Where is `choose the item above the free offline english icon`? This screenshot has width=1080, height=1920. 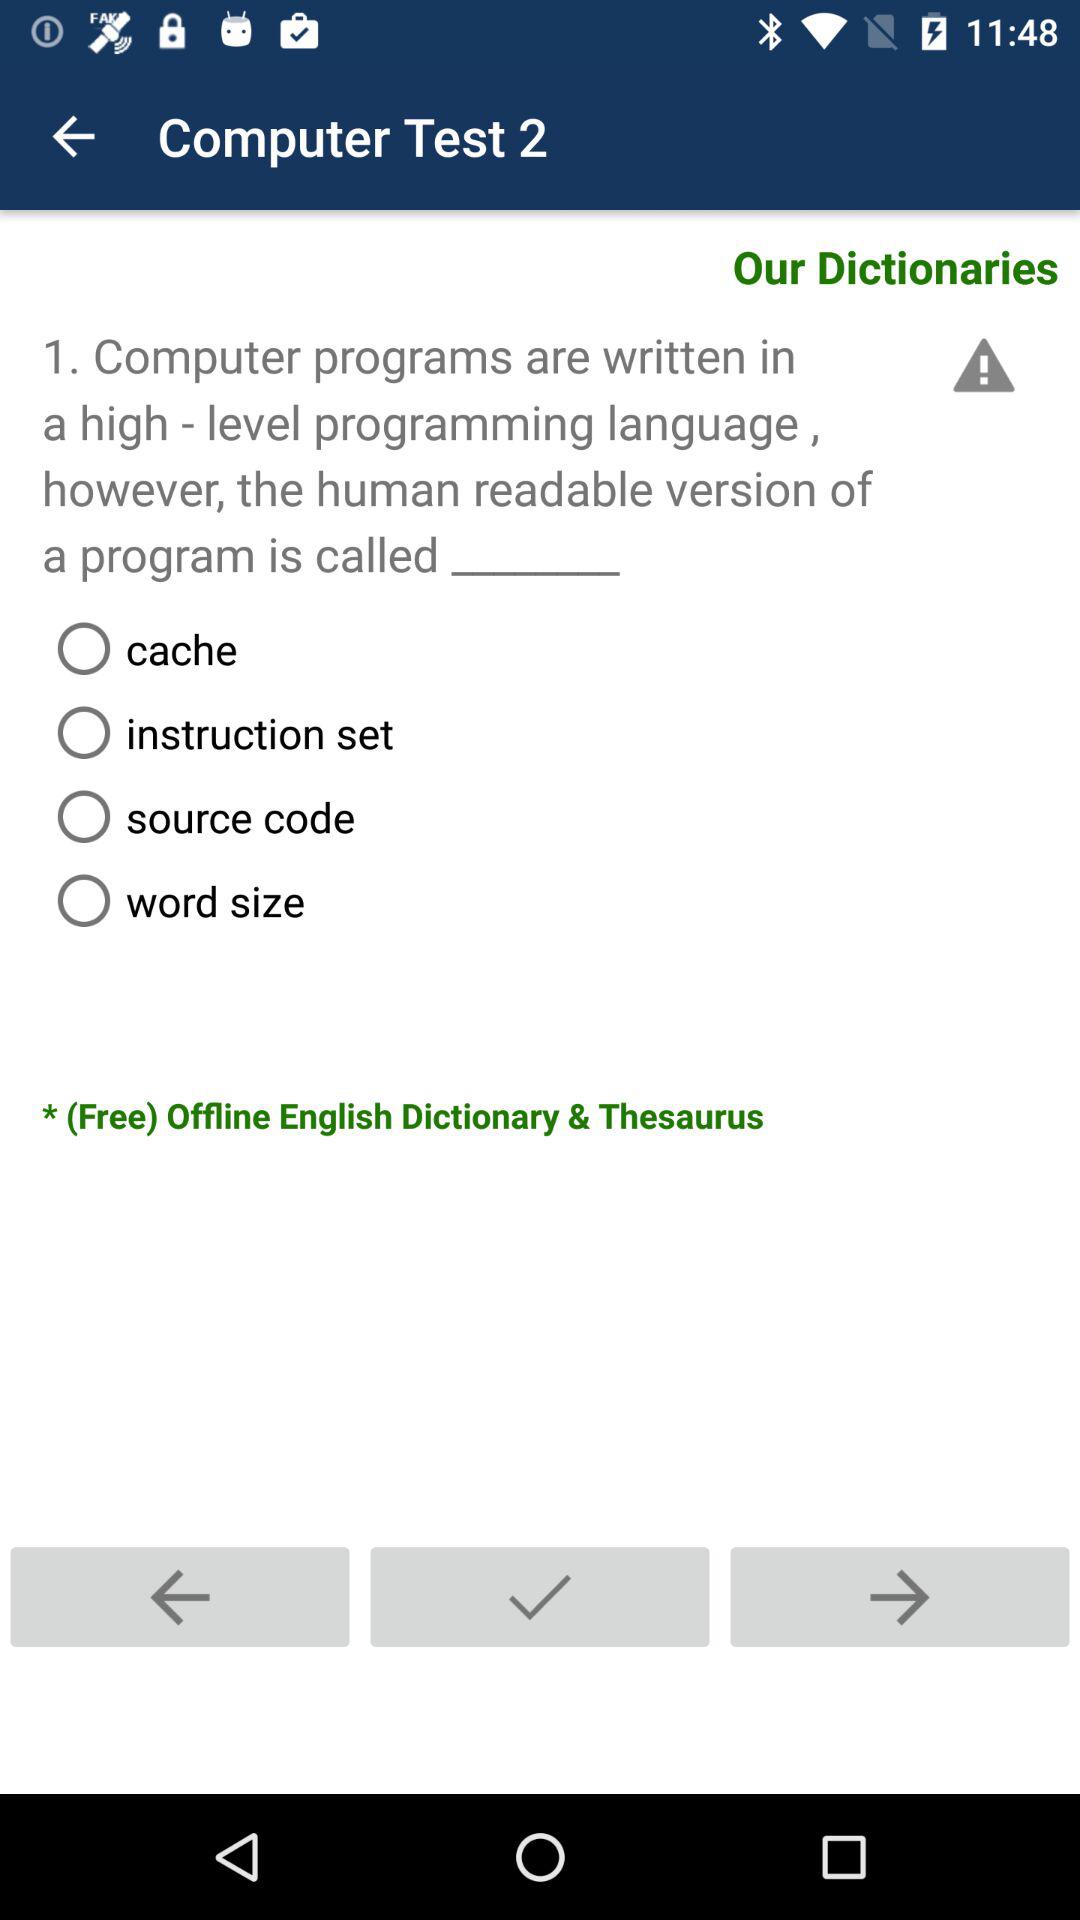
choose the item above the free offline english icon is located at coordinates (561, 900).